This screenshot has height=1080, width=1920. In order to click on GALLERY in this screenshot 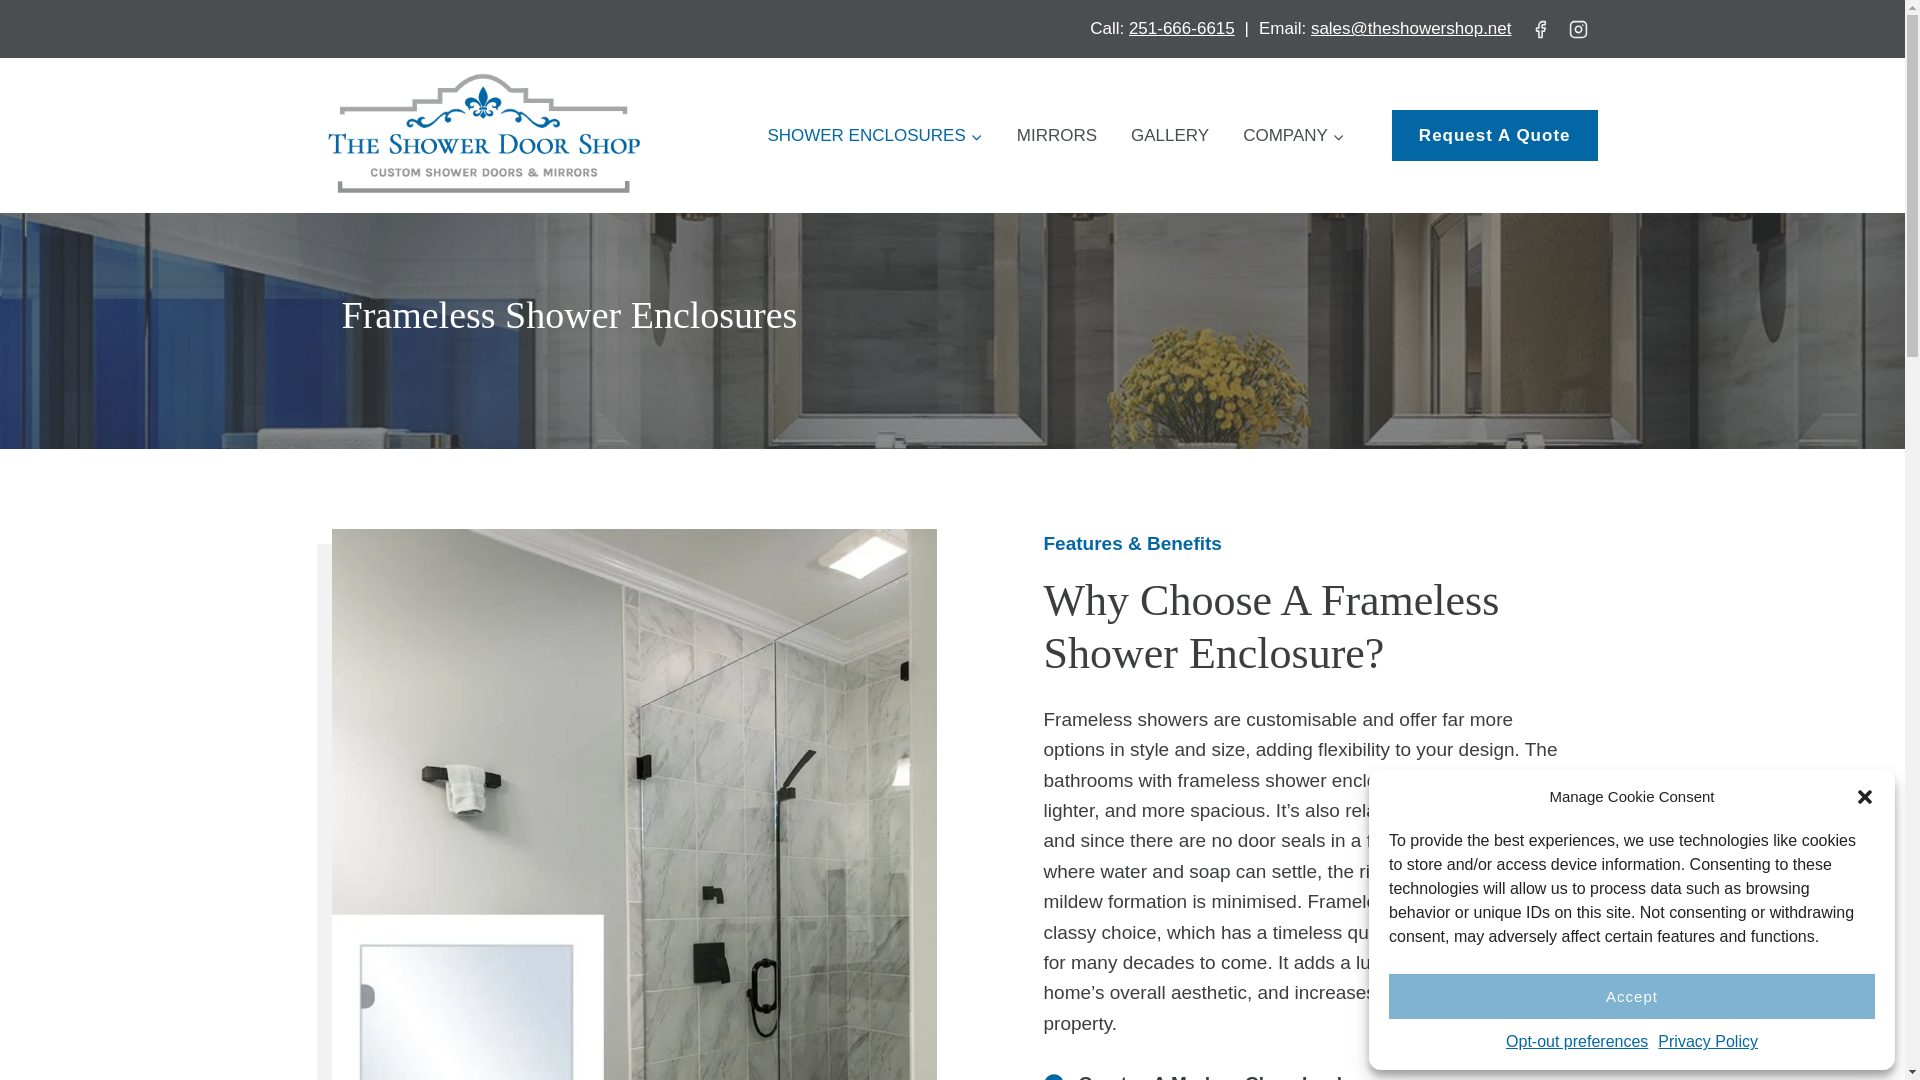, I will do `click(1170, 136)`.